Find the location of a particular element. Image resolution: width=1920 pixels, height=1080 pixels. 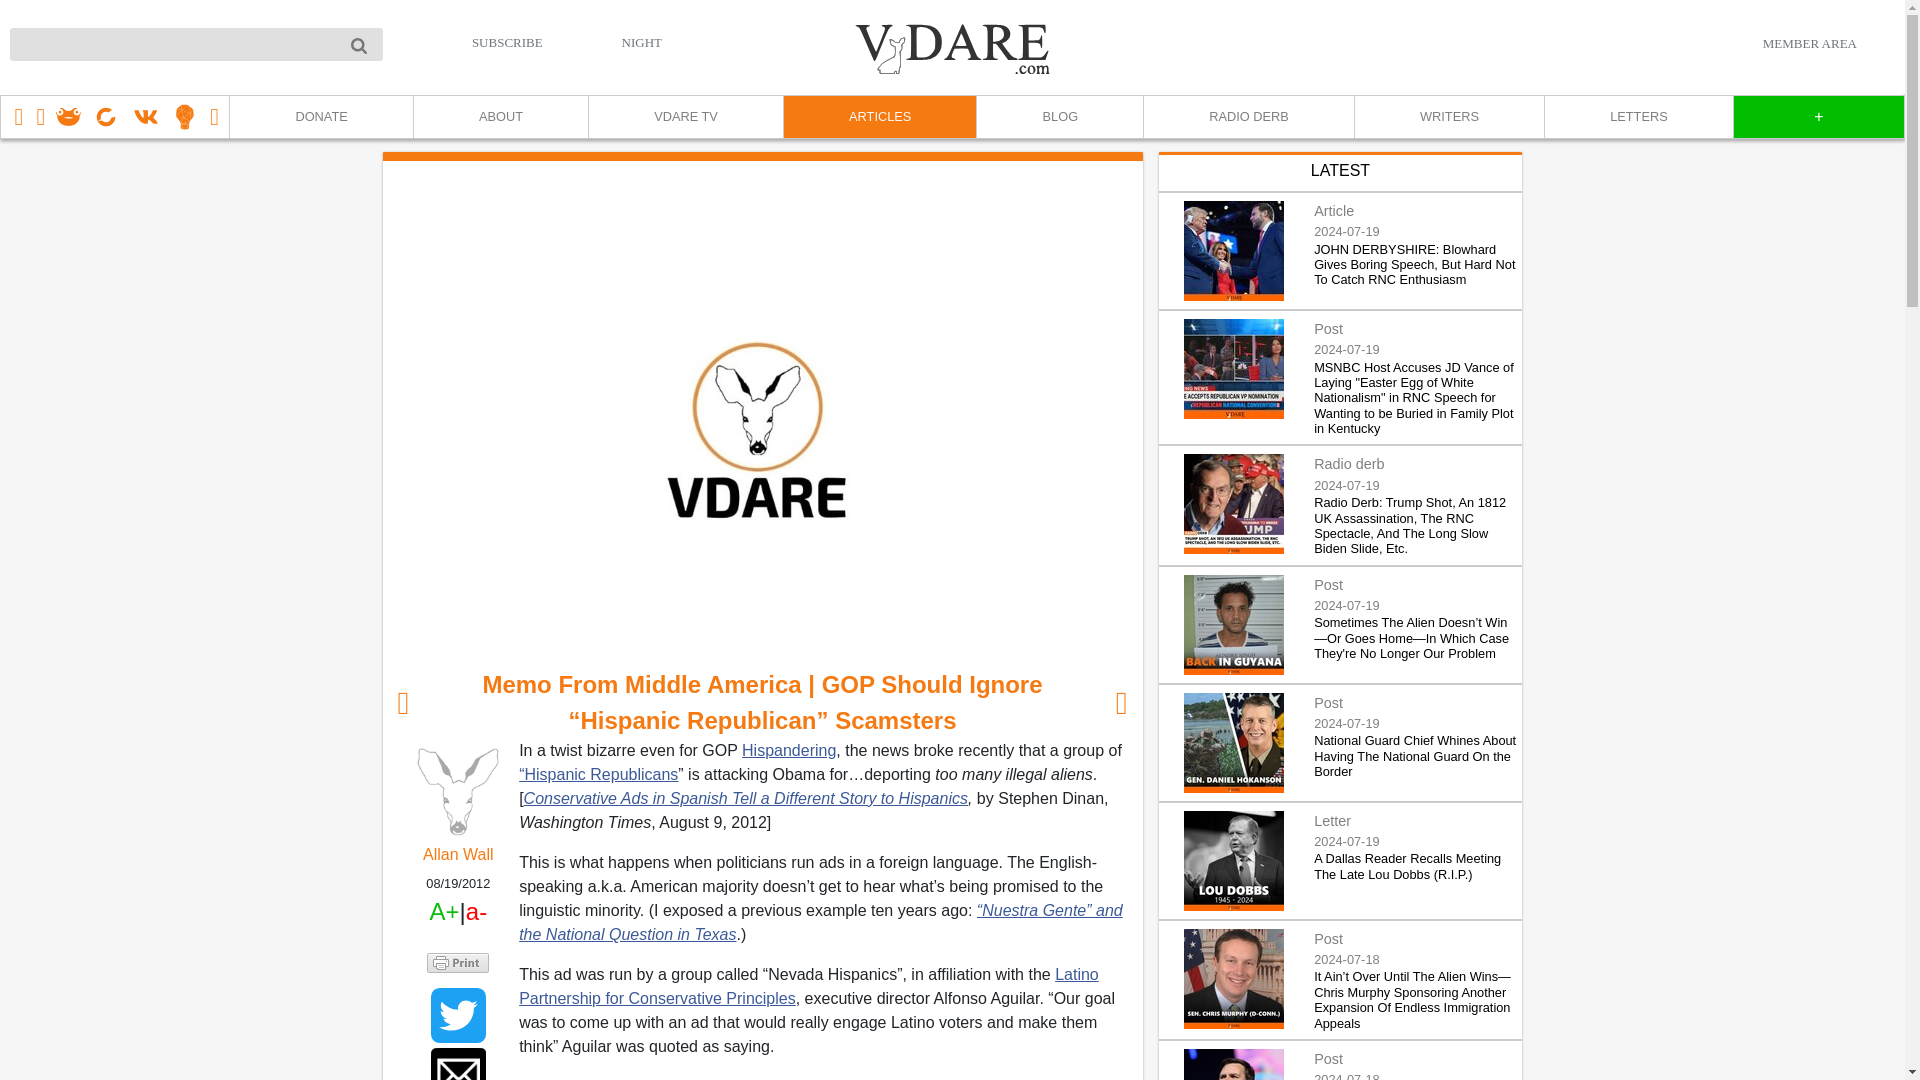

Share to Email is located at coordinates (458, 1064).